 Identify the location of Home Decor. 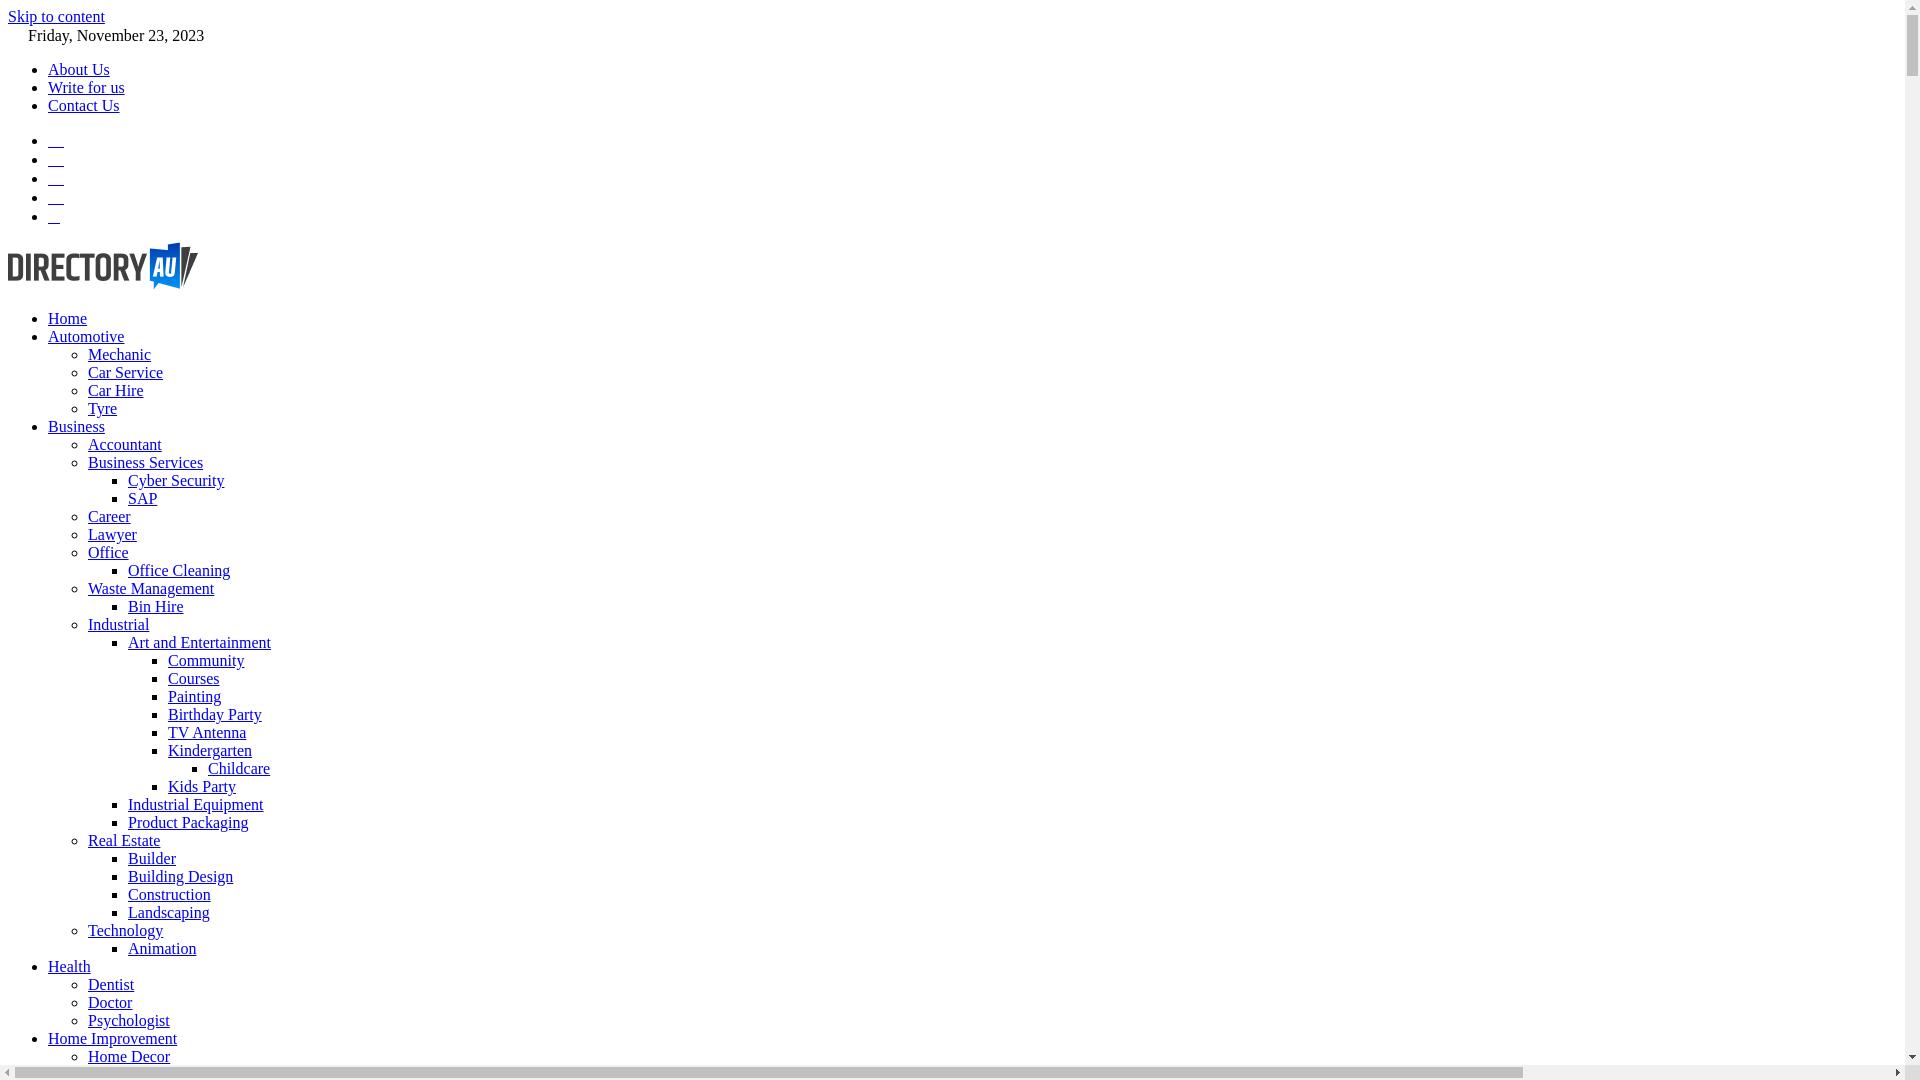
(129, 1056).